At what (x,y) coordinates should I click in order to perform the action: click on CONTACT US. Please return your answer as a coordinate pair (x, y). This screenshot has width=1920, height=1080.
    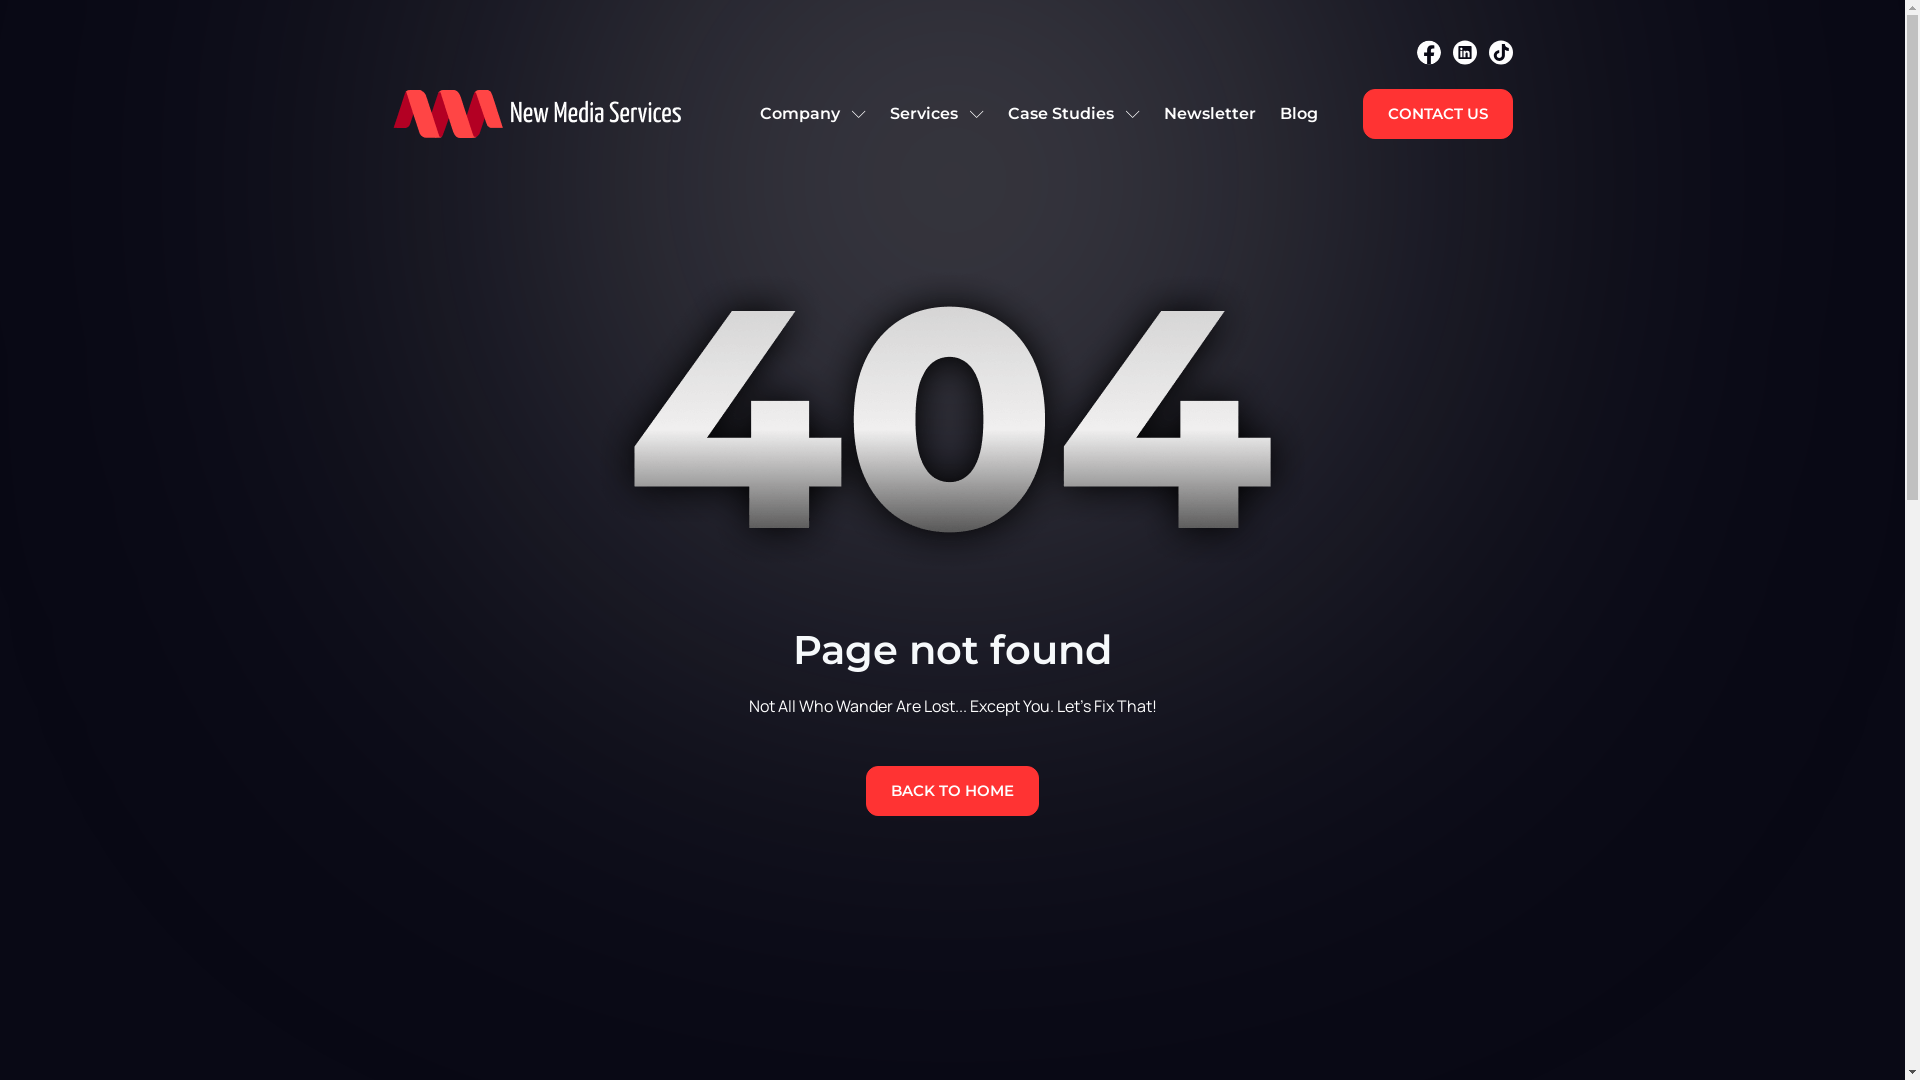
    Looking at the image, I should click on (1437, 114).